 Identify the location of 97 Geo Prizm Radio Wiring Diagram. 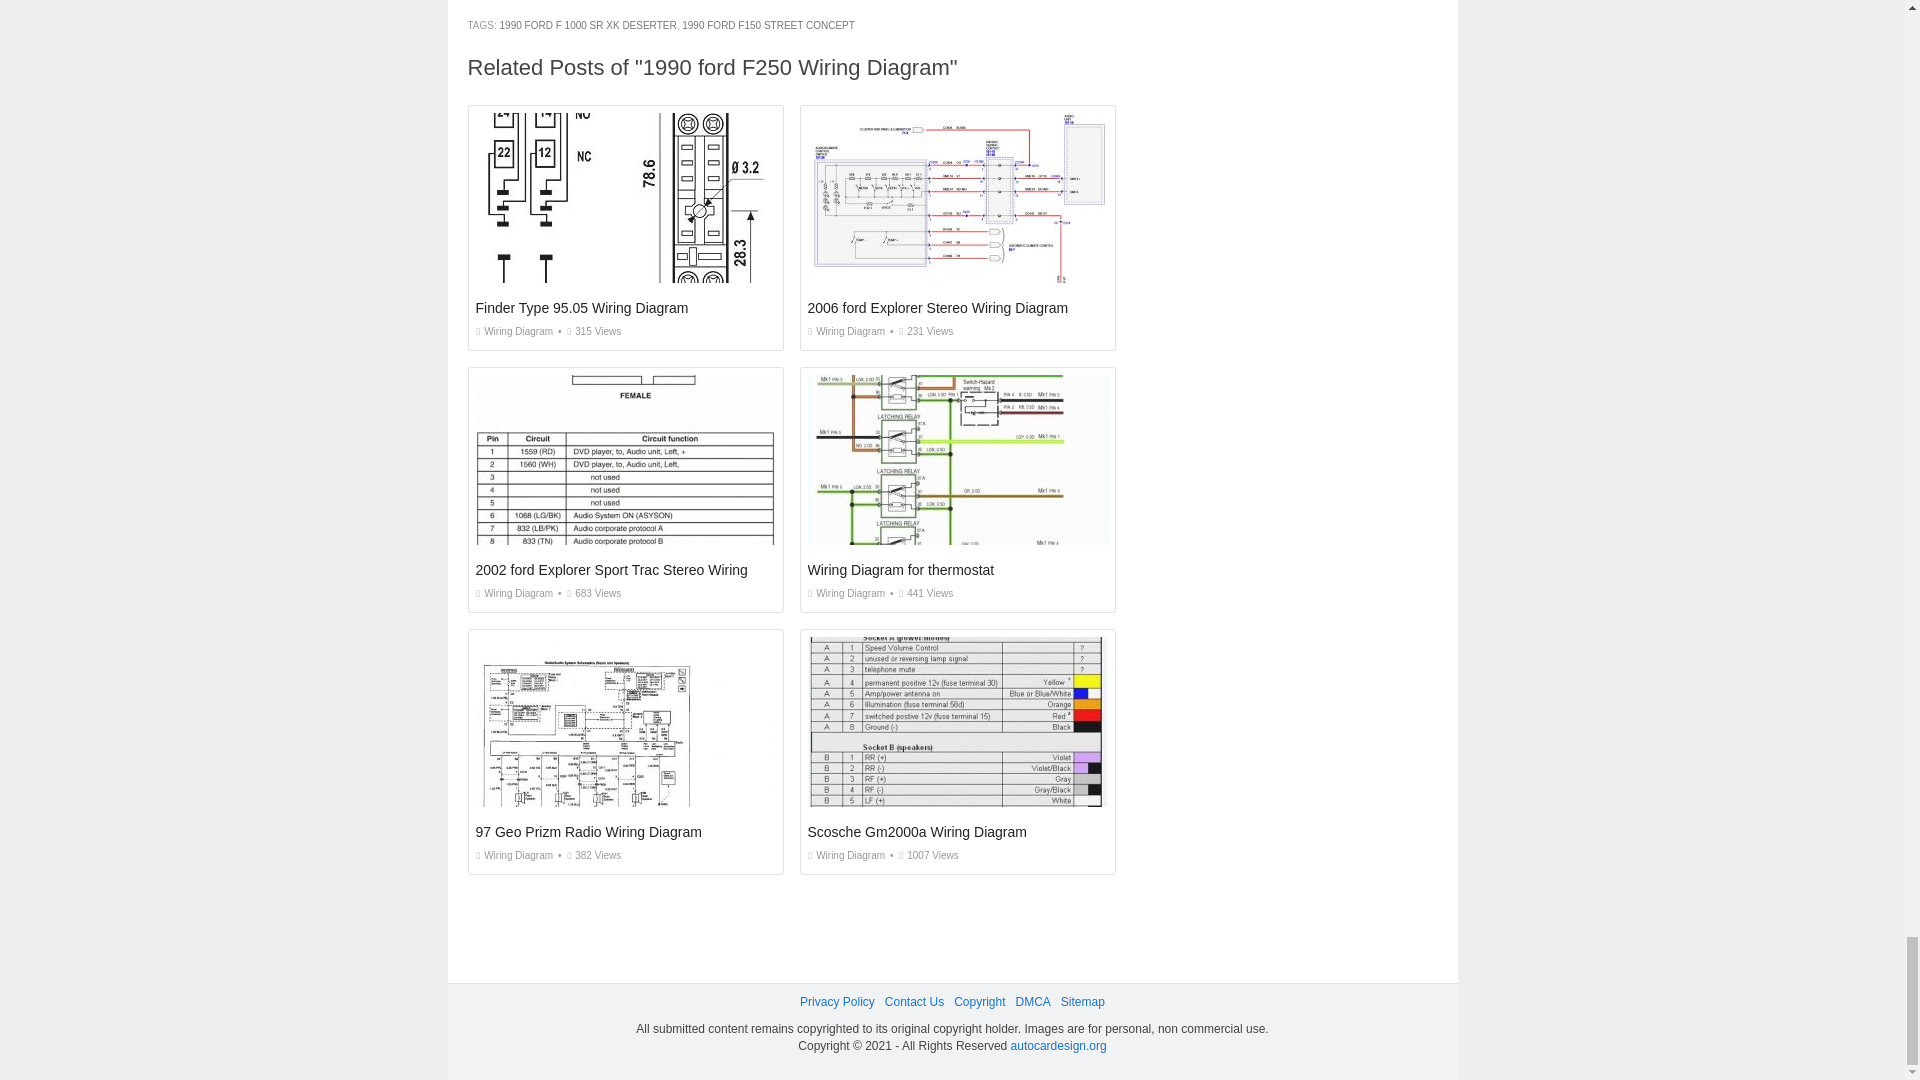
(589, 832).